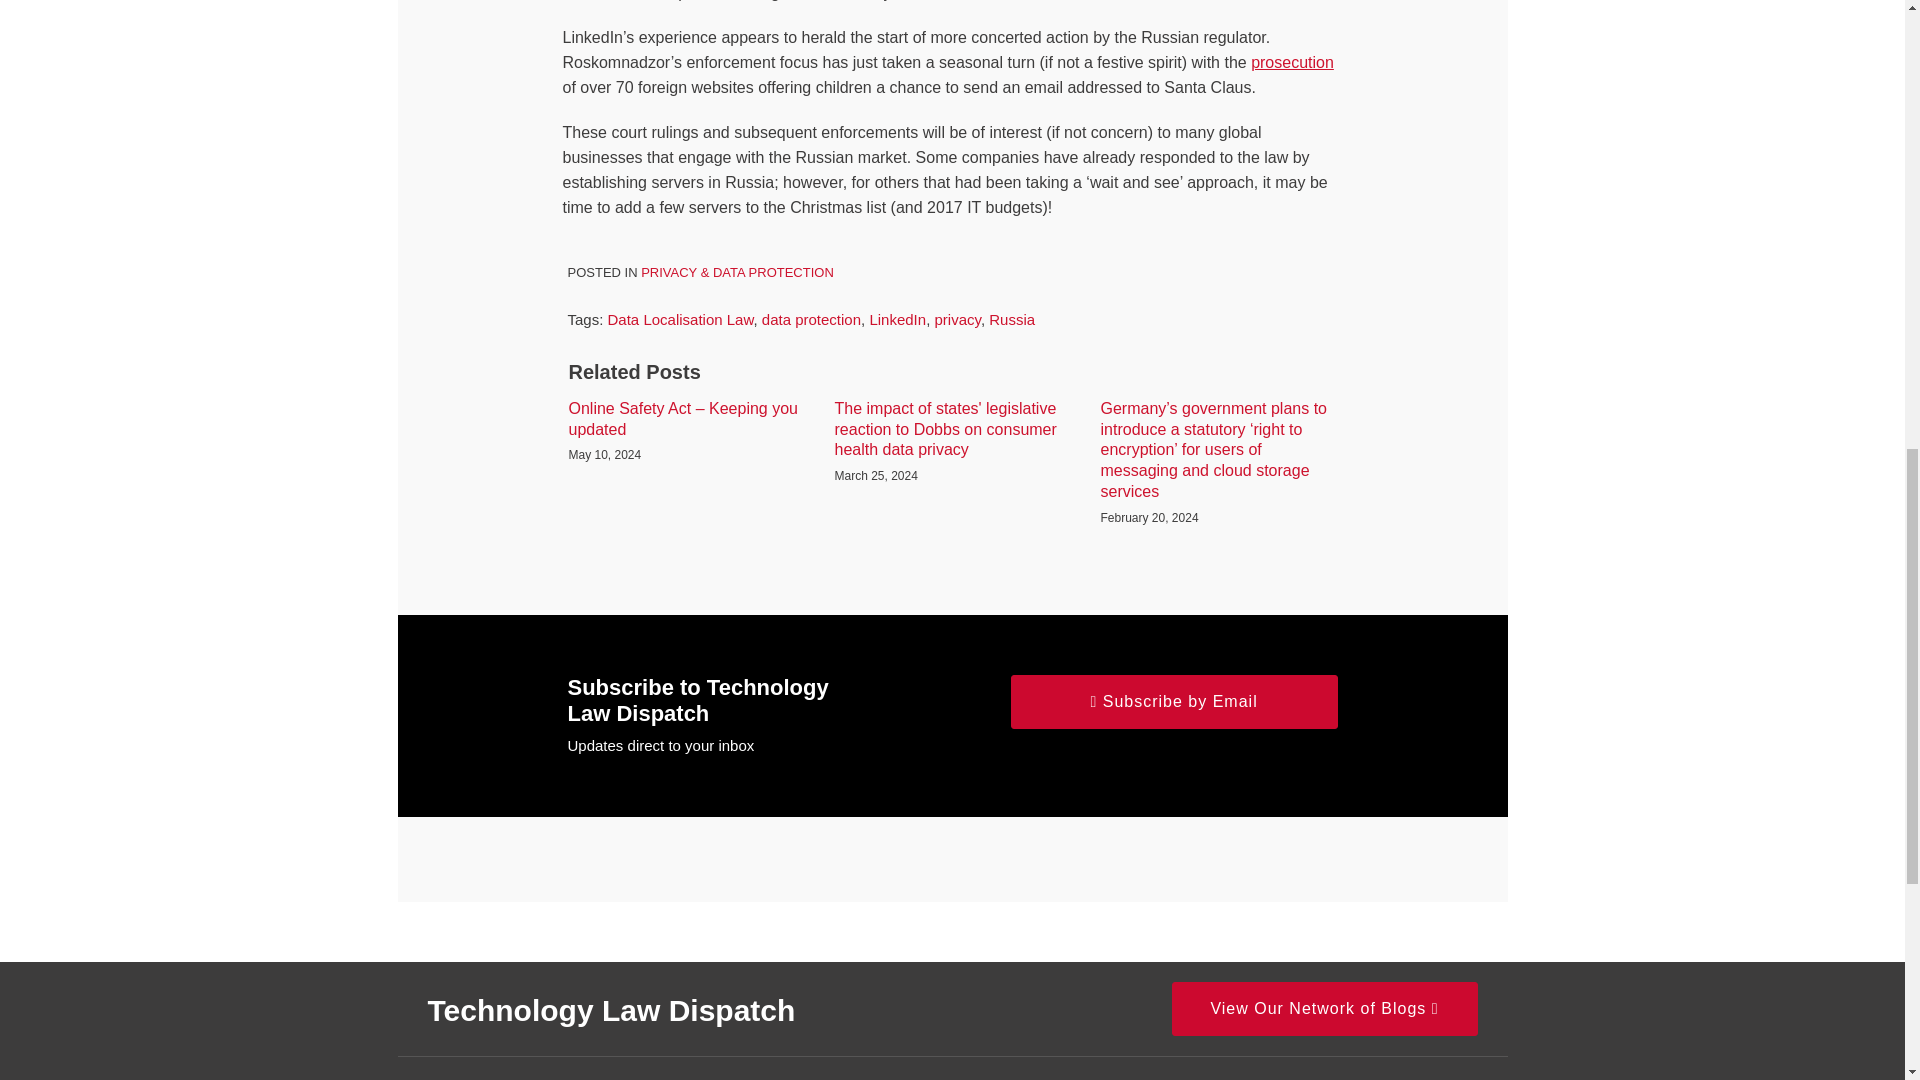 The width and height of the screenshot is (1920, 1080). Describe the element at coordinates (956, 320) in the screenshot. I see `privacy` at that location.